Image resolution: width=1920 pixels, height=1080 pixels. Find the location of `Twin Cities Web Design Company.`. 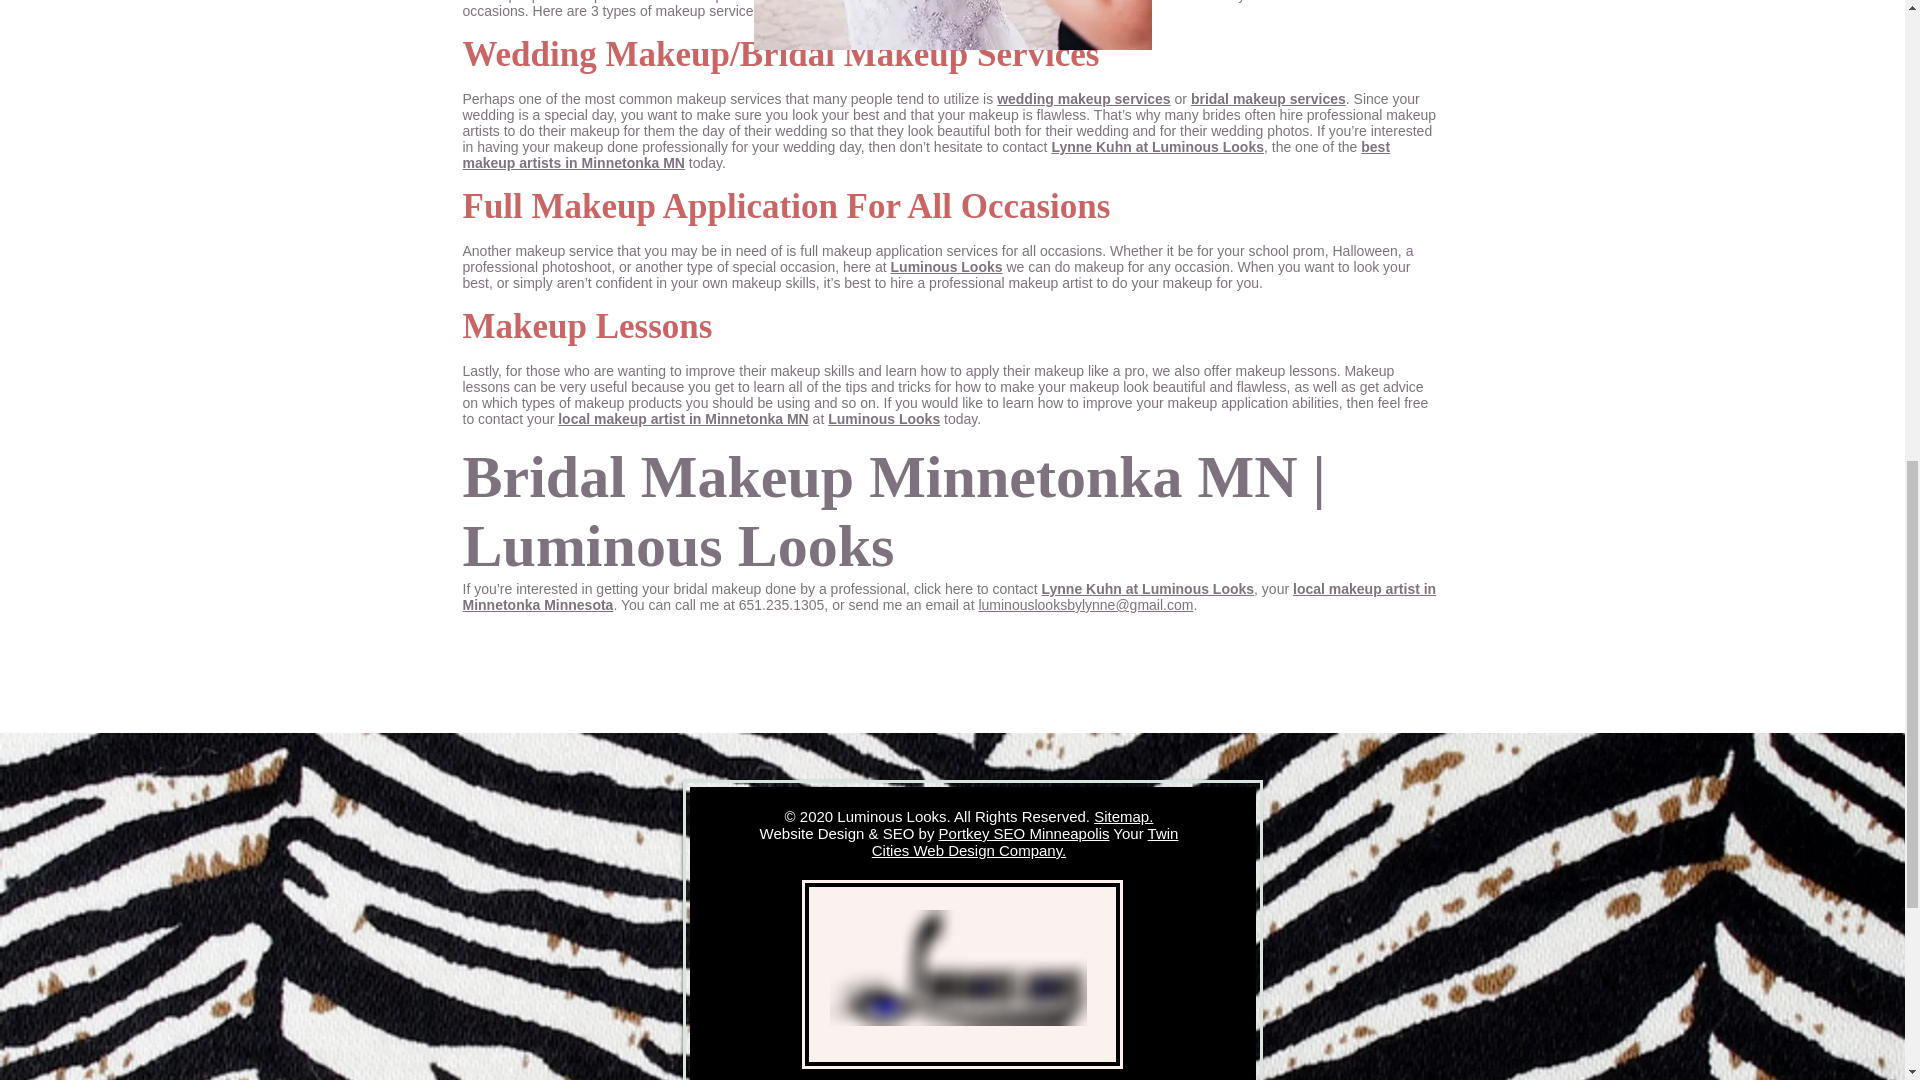

Twin Cities Web Design Company. is located at coordinates (1024, 842).